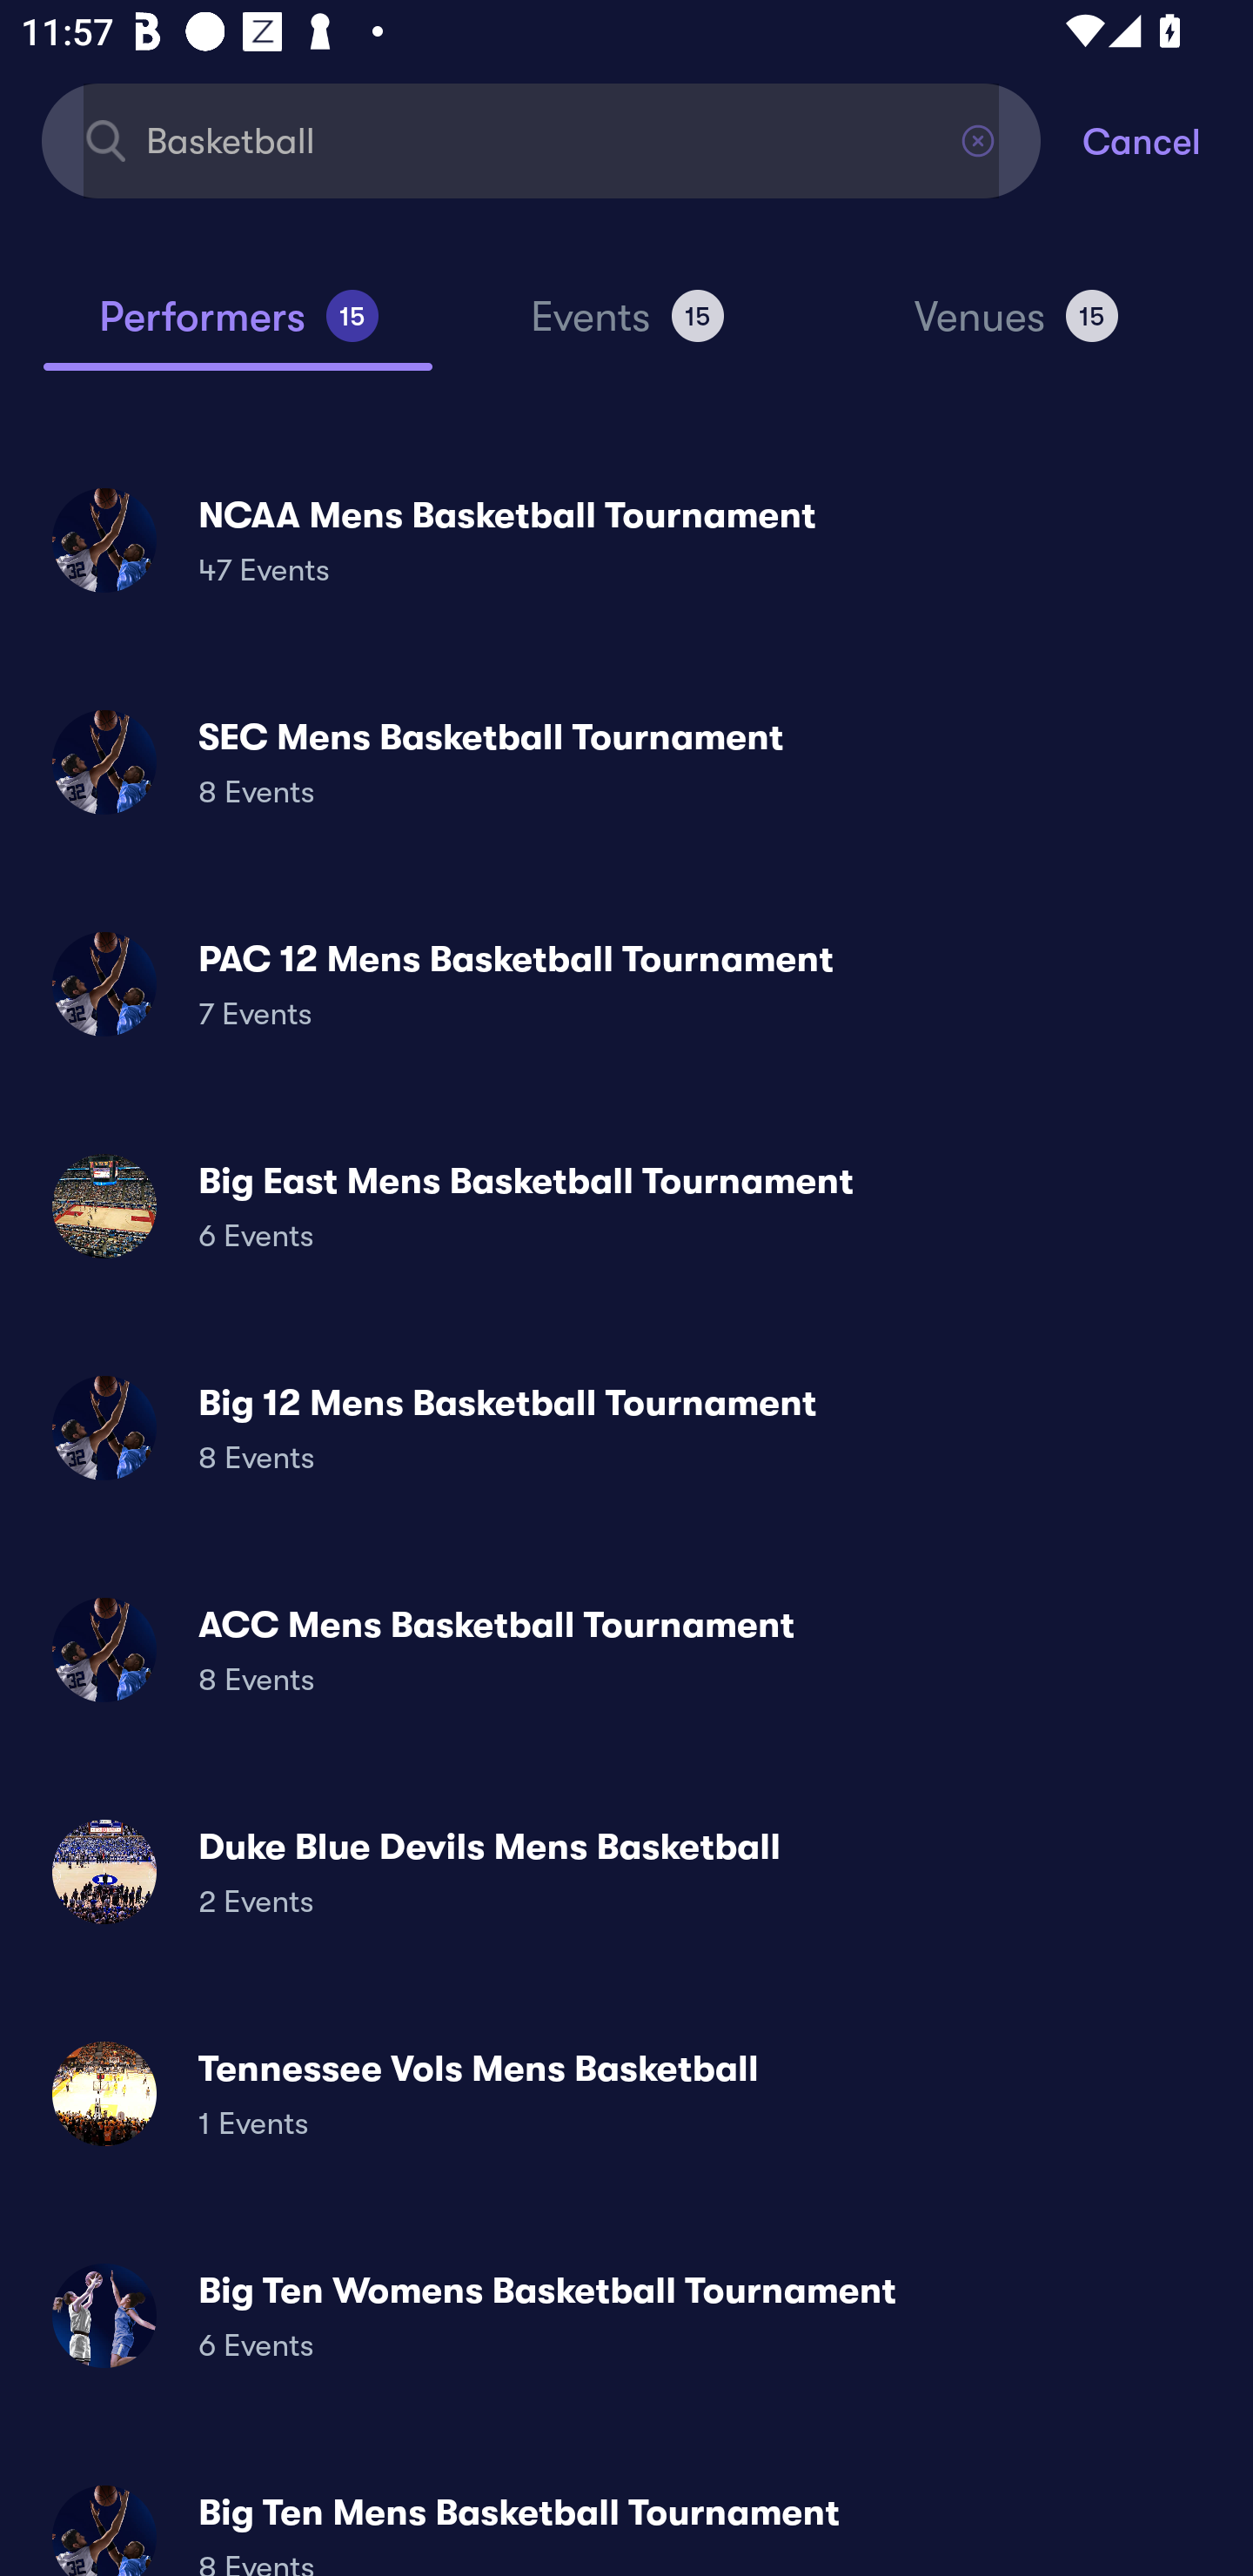 This screenshot has height=2576, width=1253. Describe the element at coordinates (626, 983) in the screenshot. I see `PAC 12 Mens Basketball Tournament 7 Events` at that location.